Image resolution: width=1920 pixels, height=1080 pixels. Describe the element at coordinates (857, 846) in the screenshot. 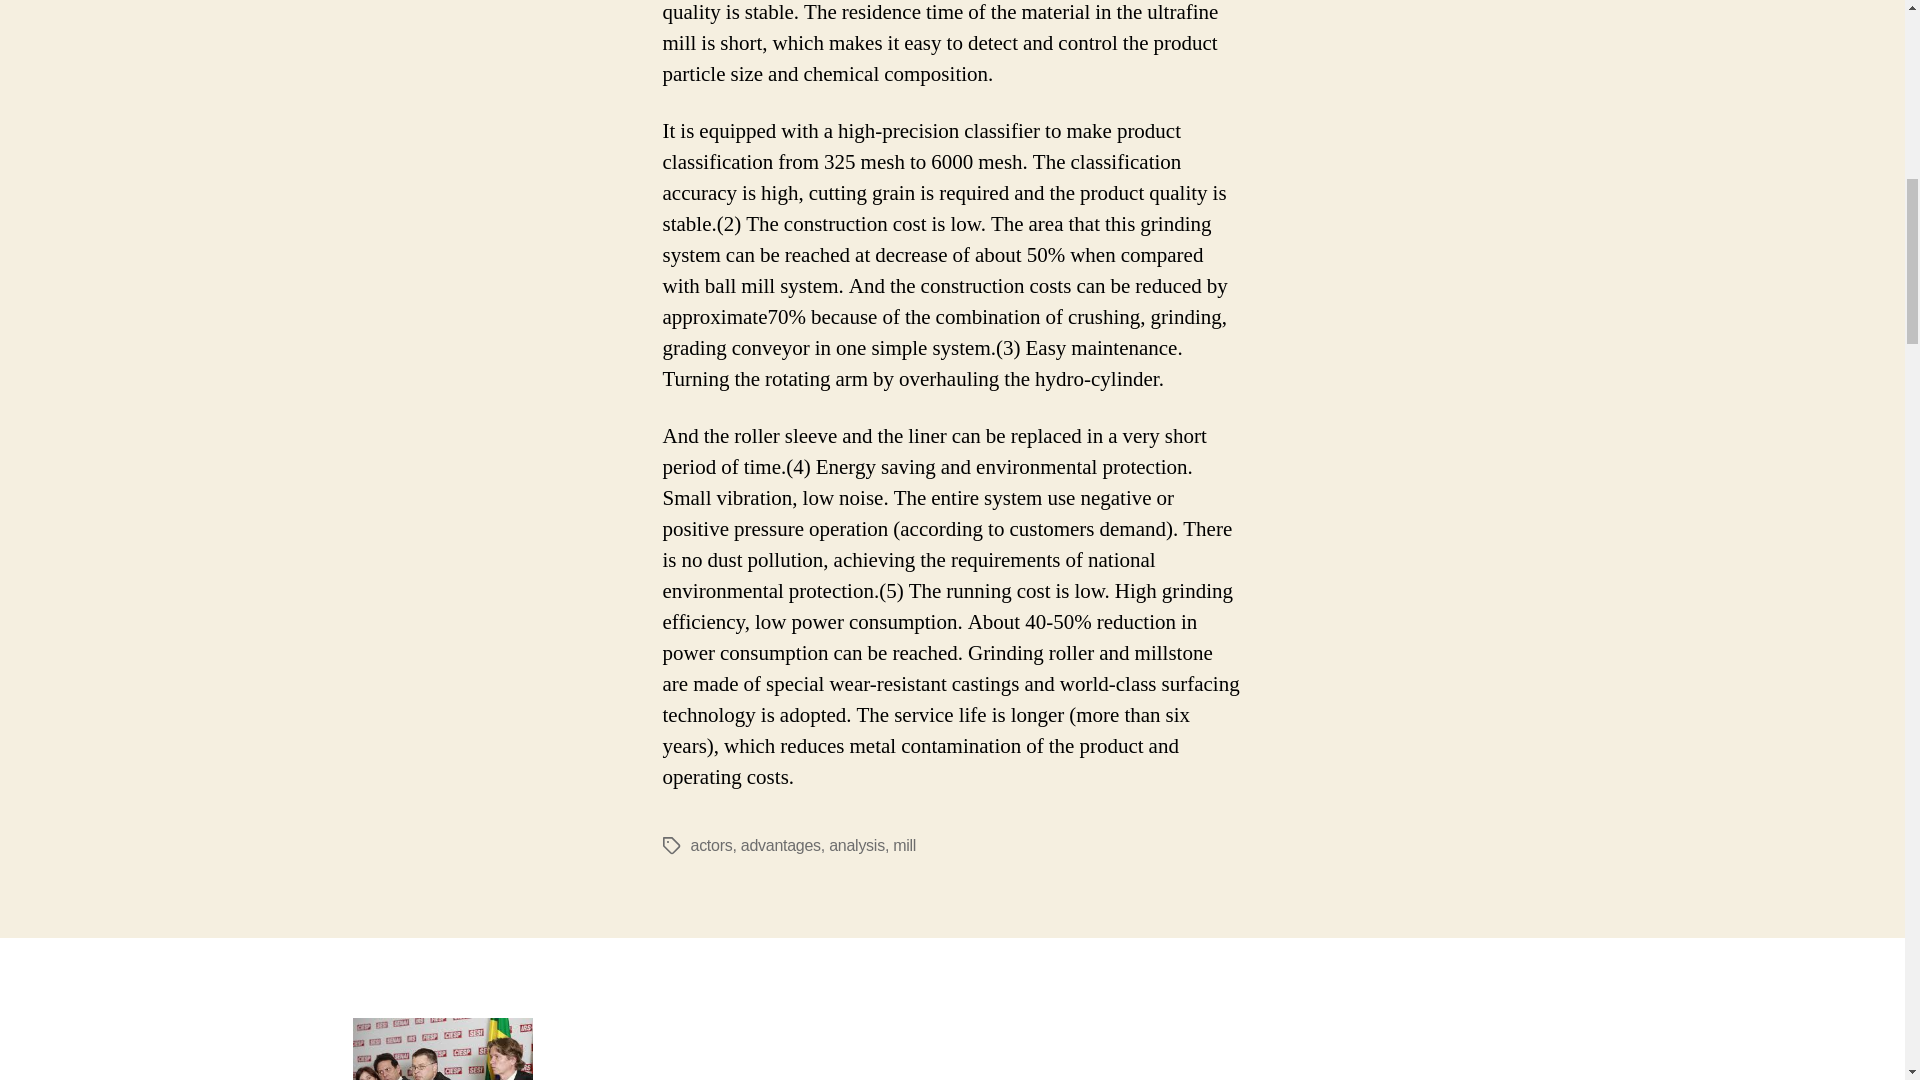

I see `analysis` at that location.